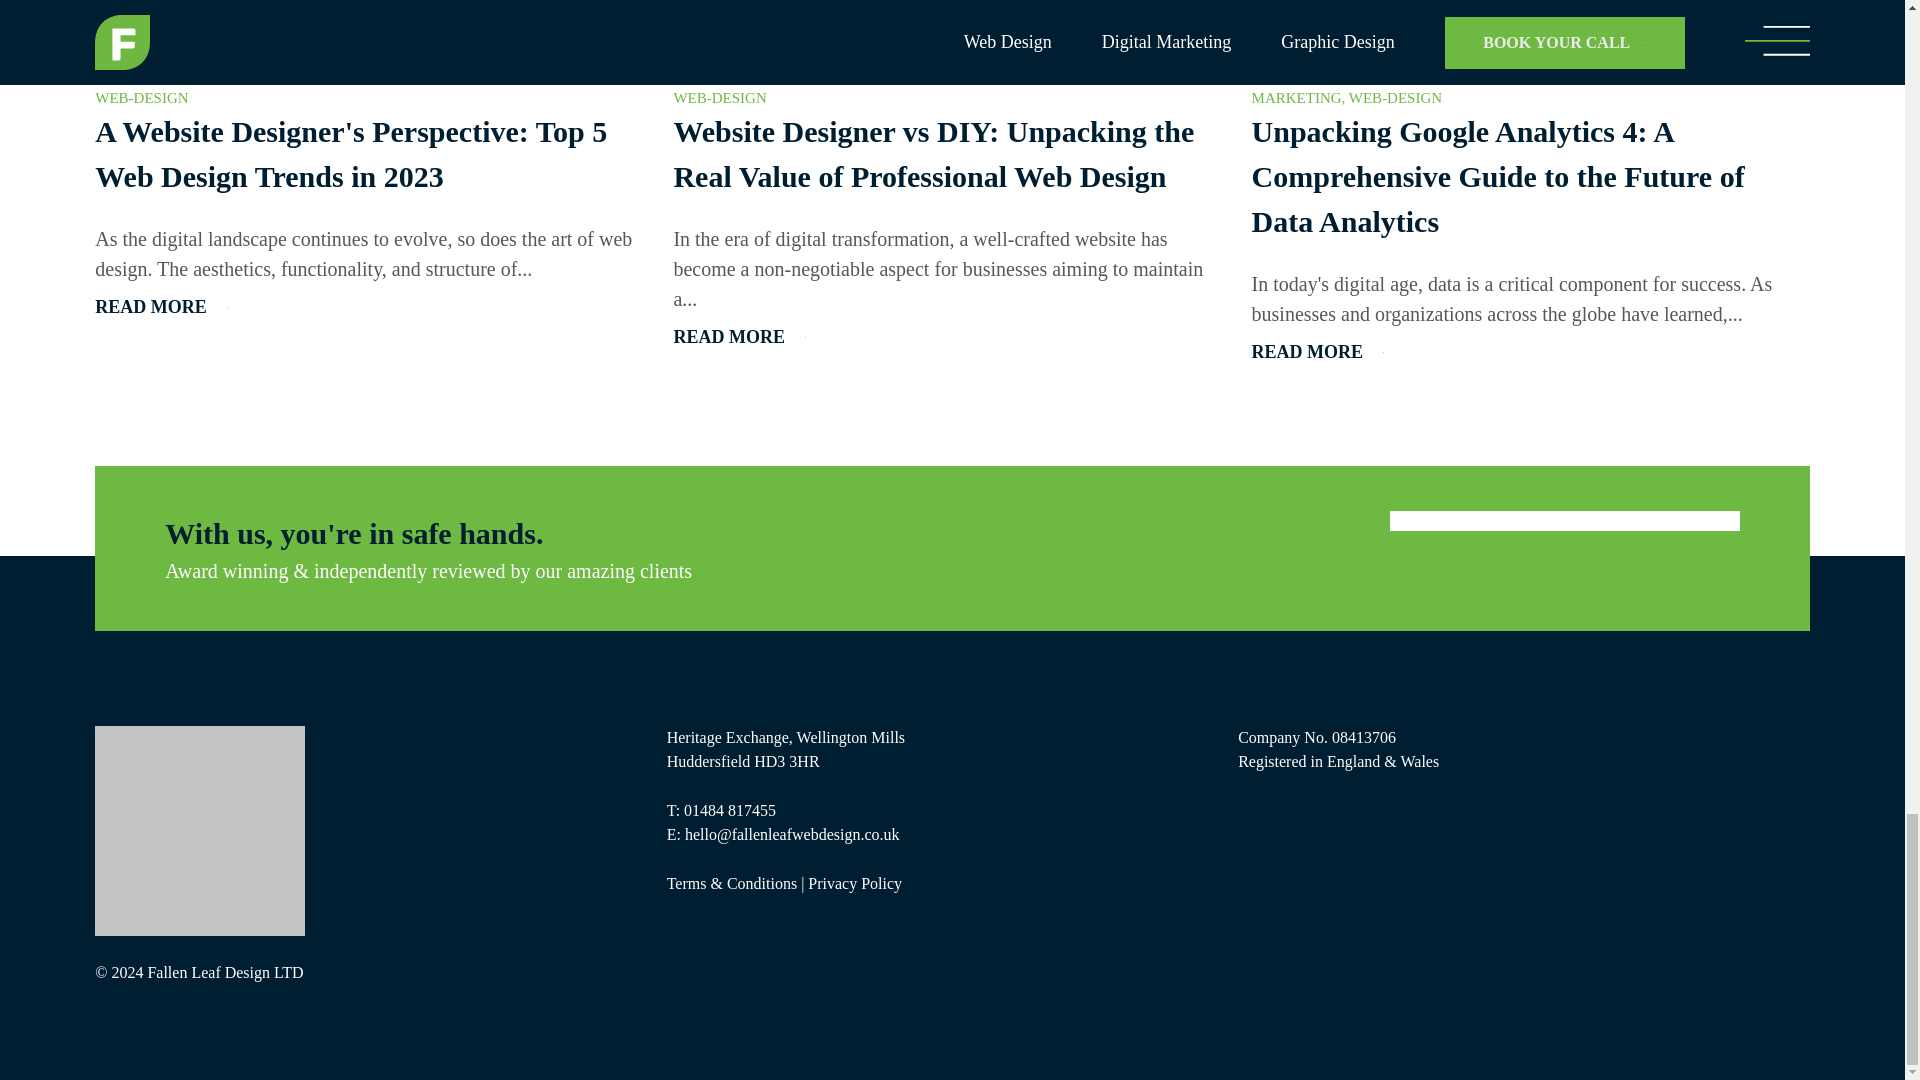 The height and width of the screenshot is (1080, 1920). Describe the element at coordinates (1318, 352) in the screenshot. I see `READ MORE` at that location.